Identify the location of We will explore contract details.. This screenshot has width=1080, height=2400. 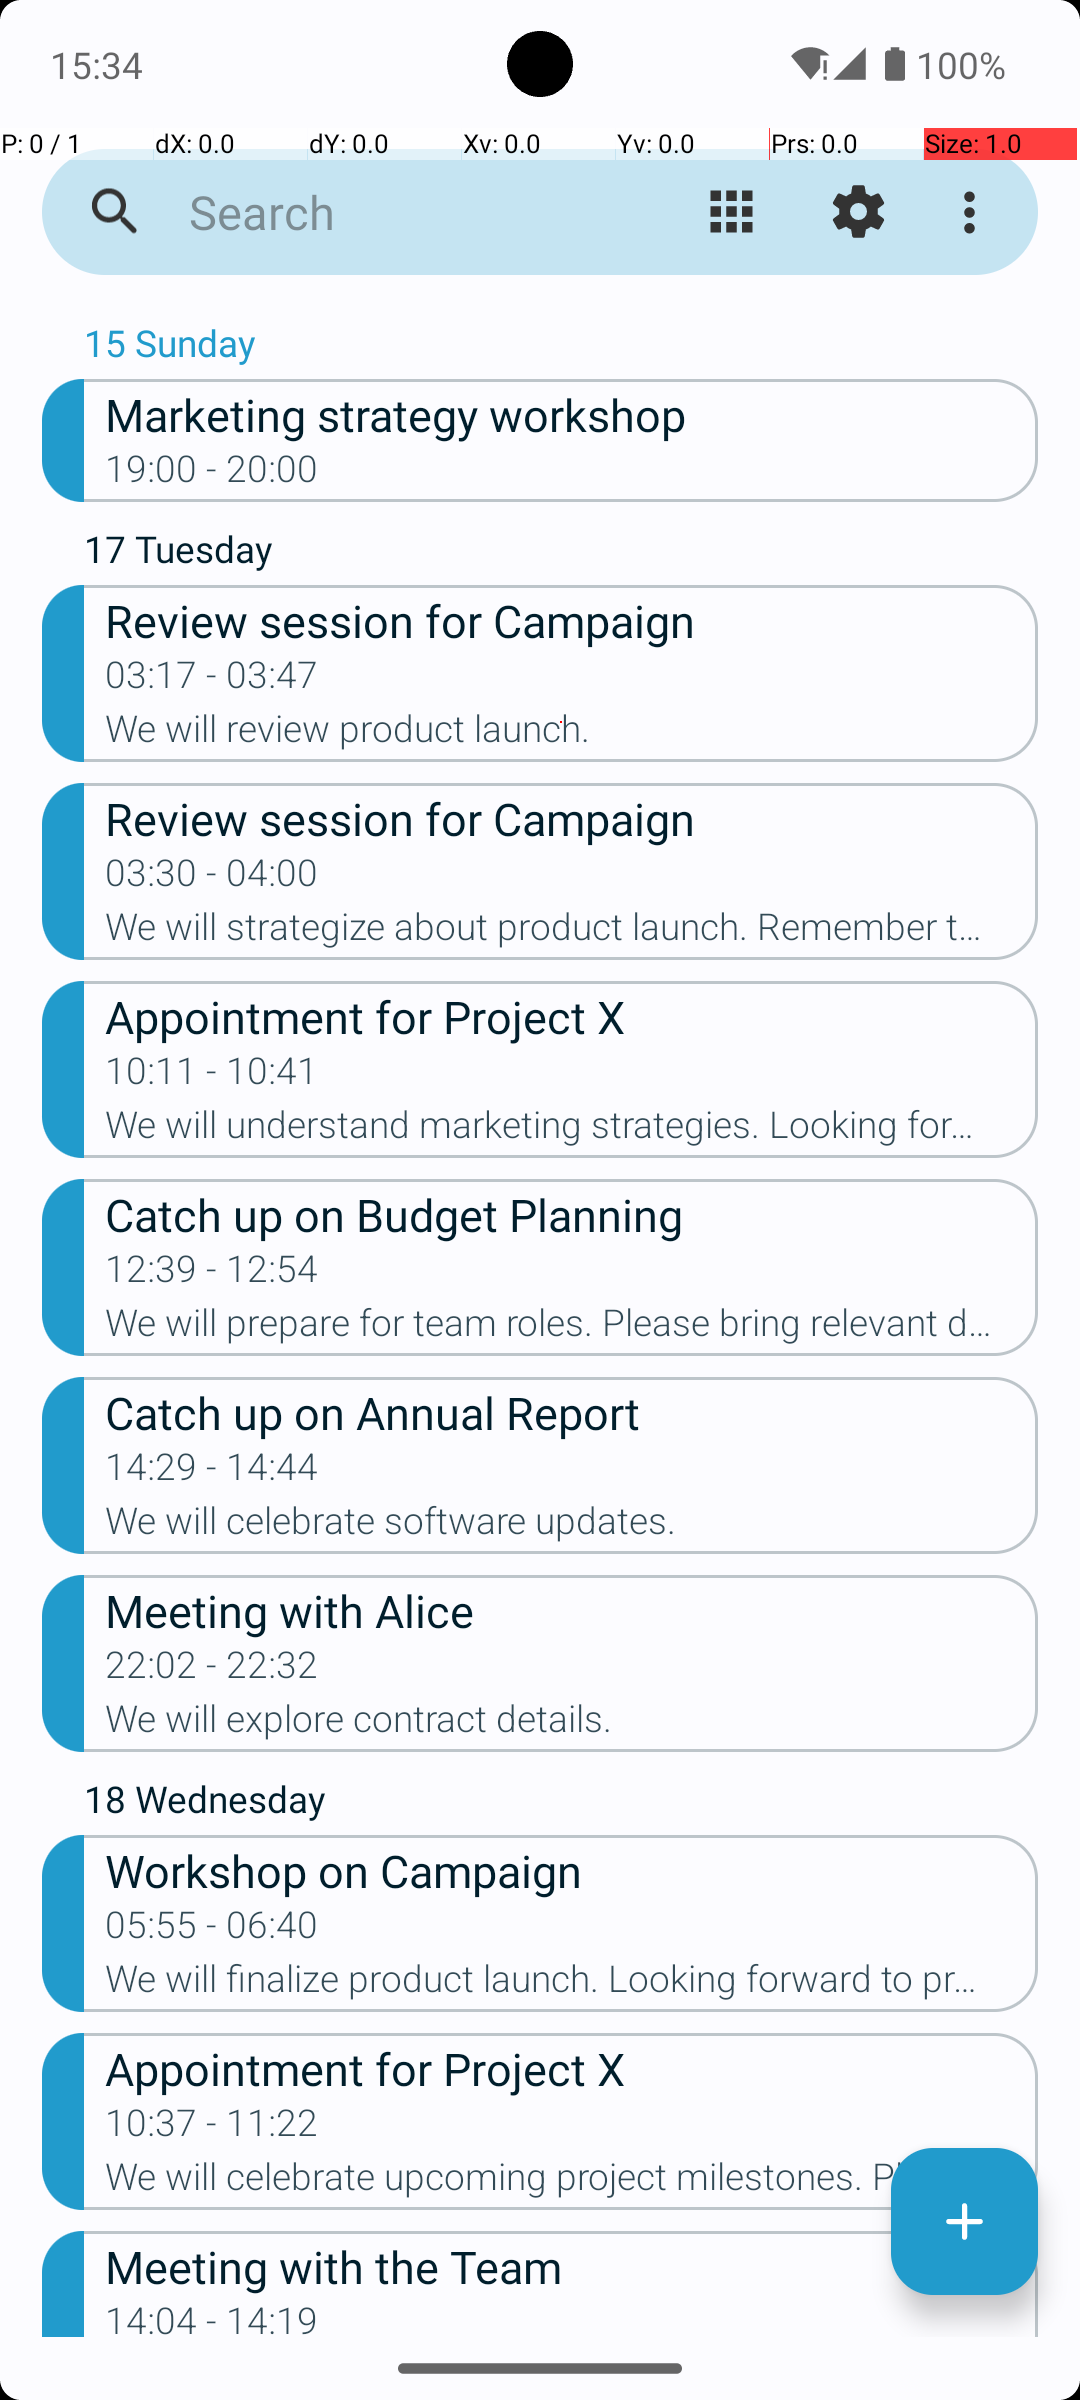
(572, 1725).